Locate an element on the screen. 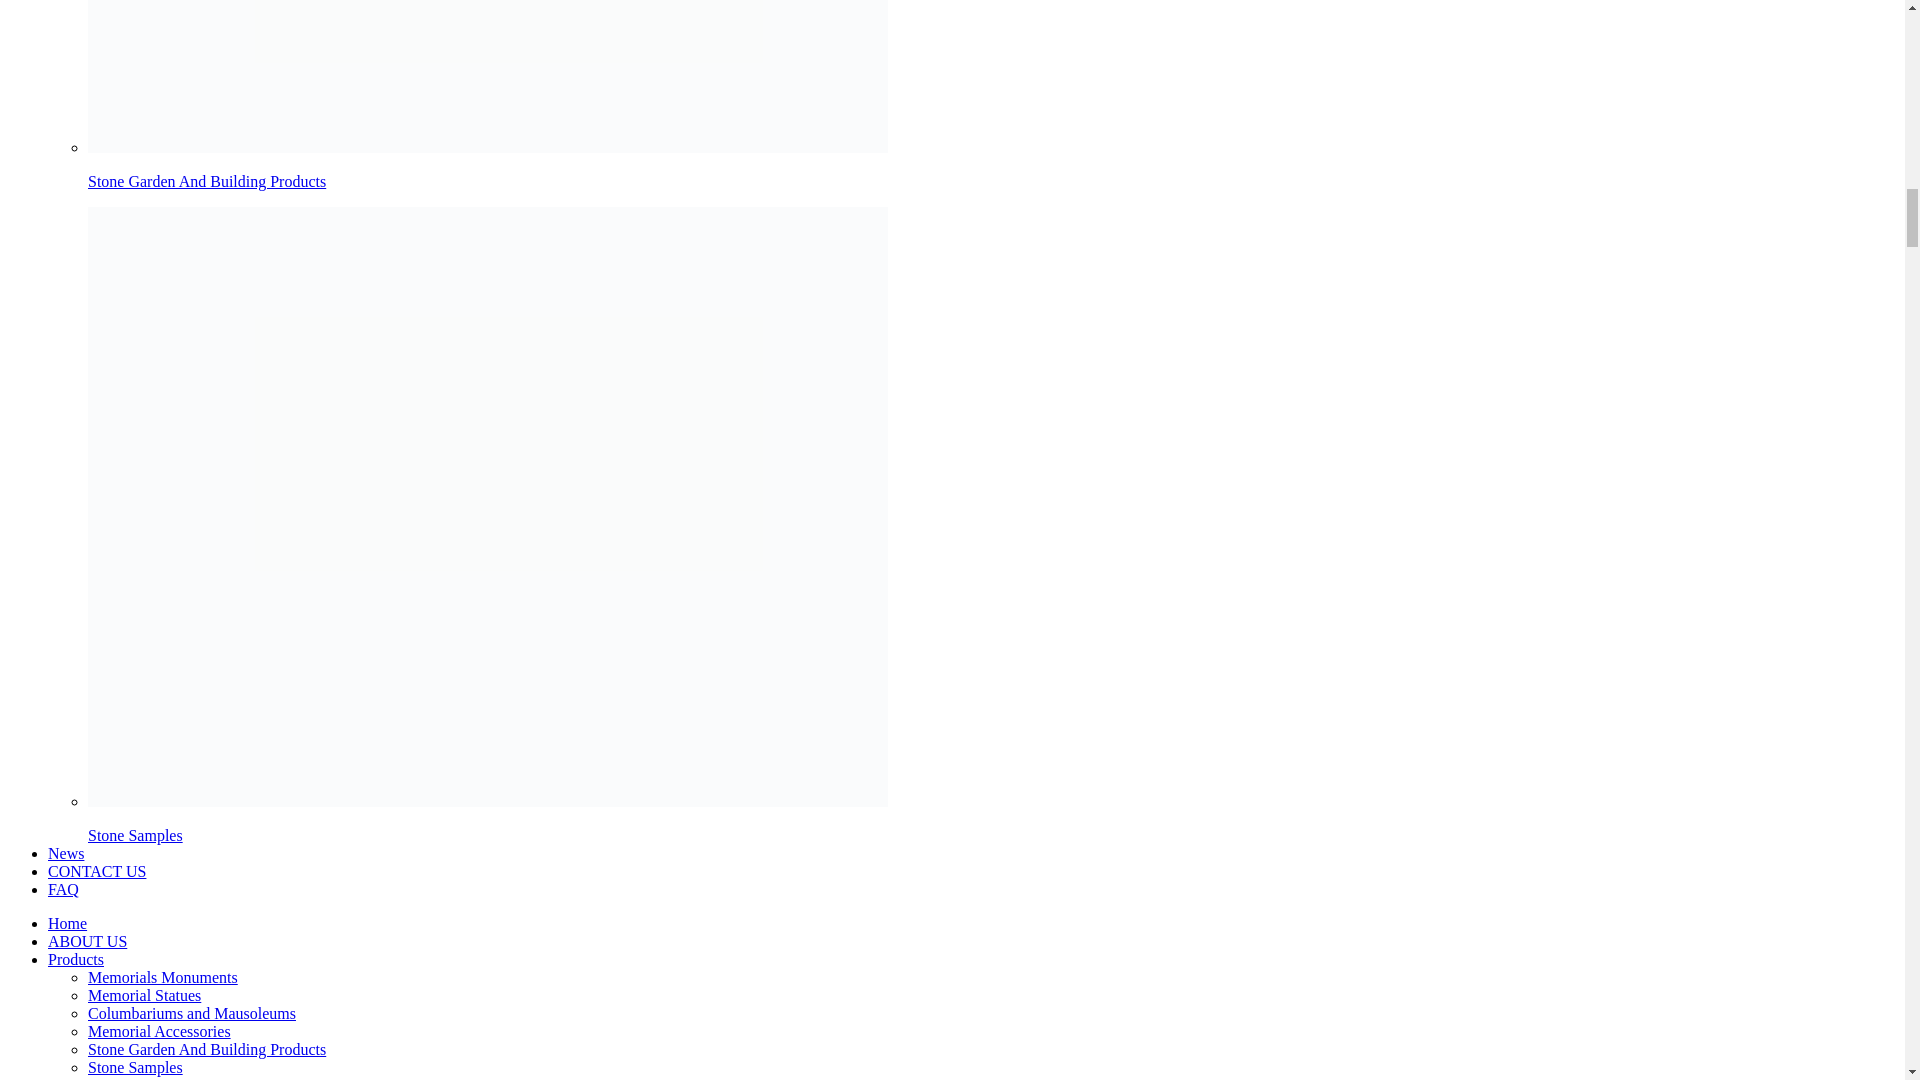  News is located at coordinates (66, 852).